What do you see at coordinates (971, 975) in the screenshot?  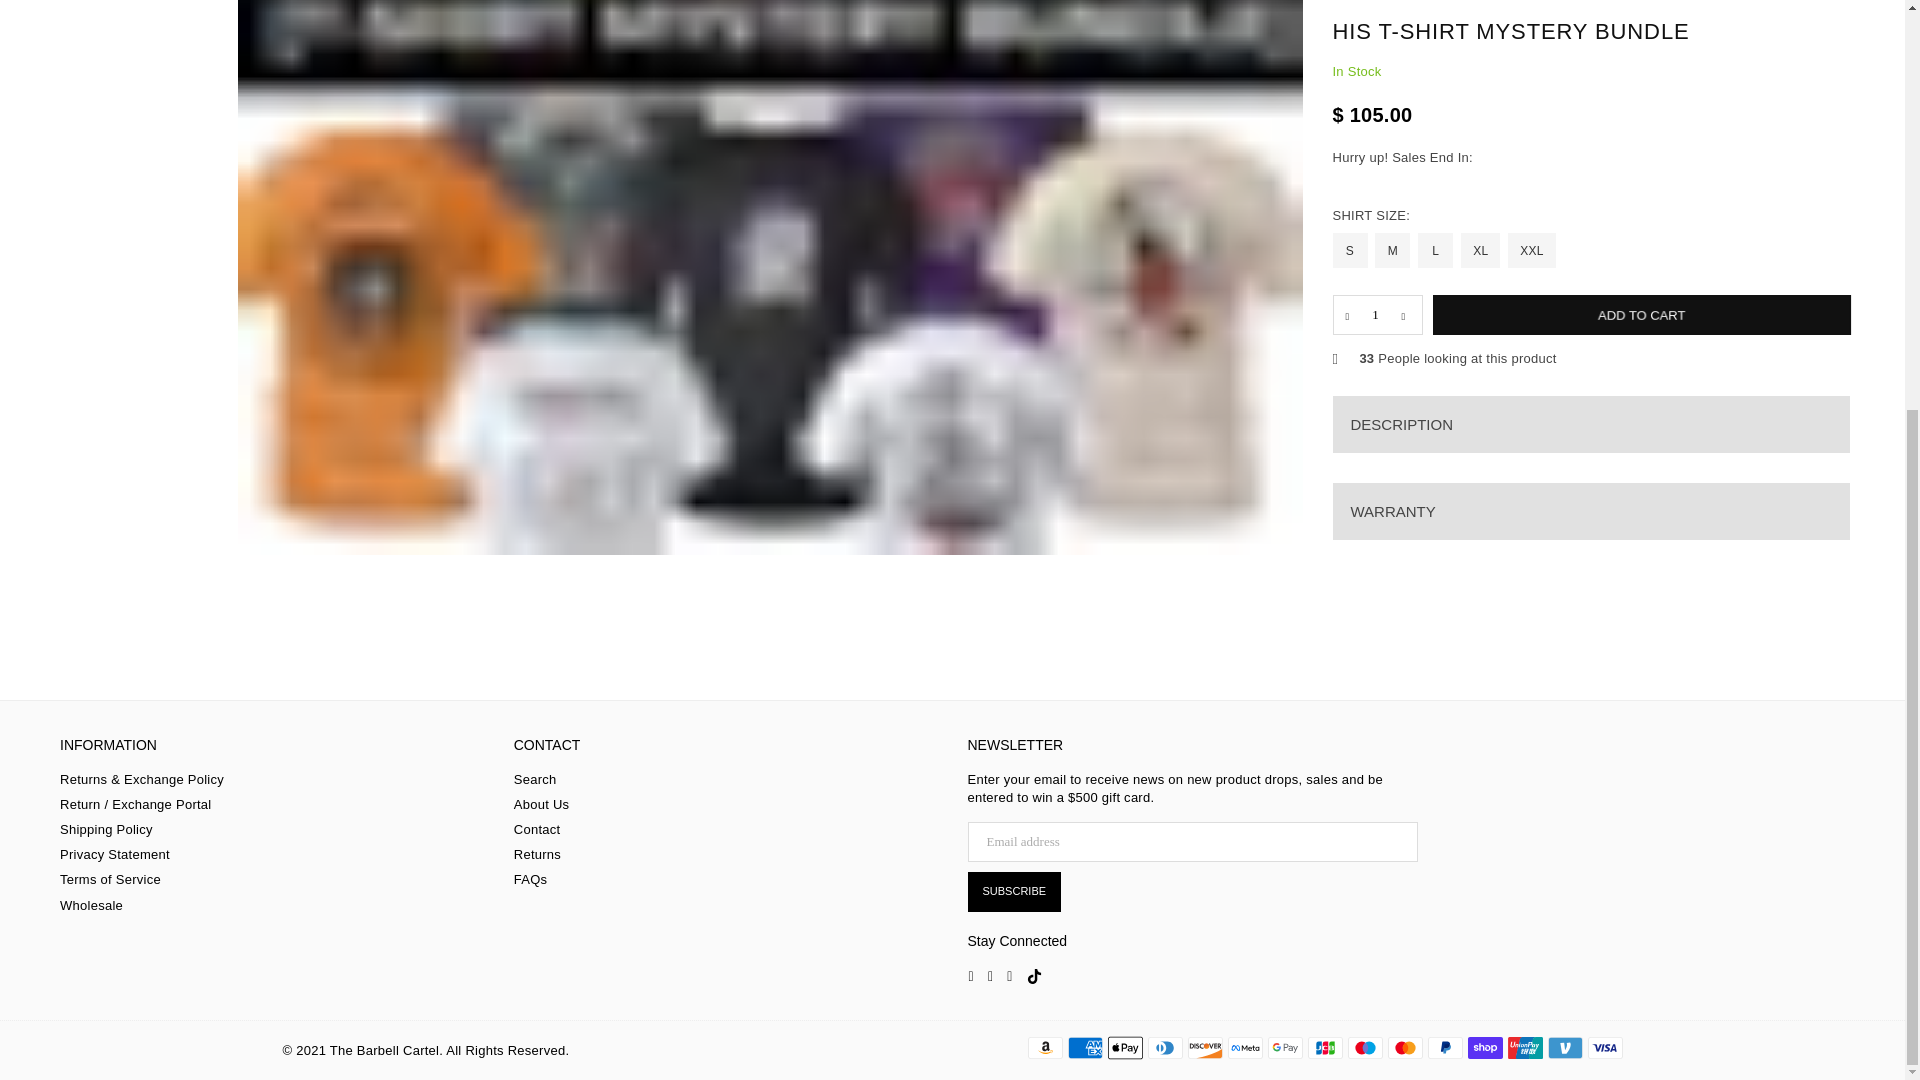 I see `The Barbell Cartel on Facebook` at bounding box center [971, 975].